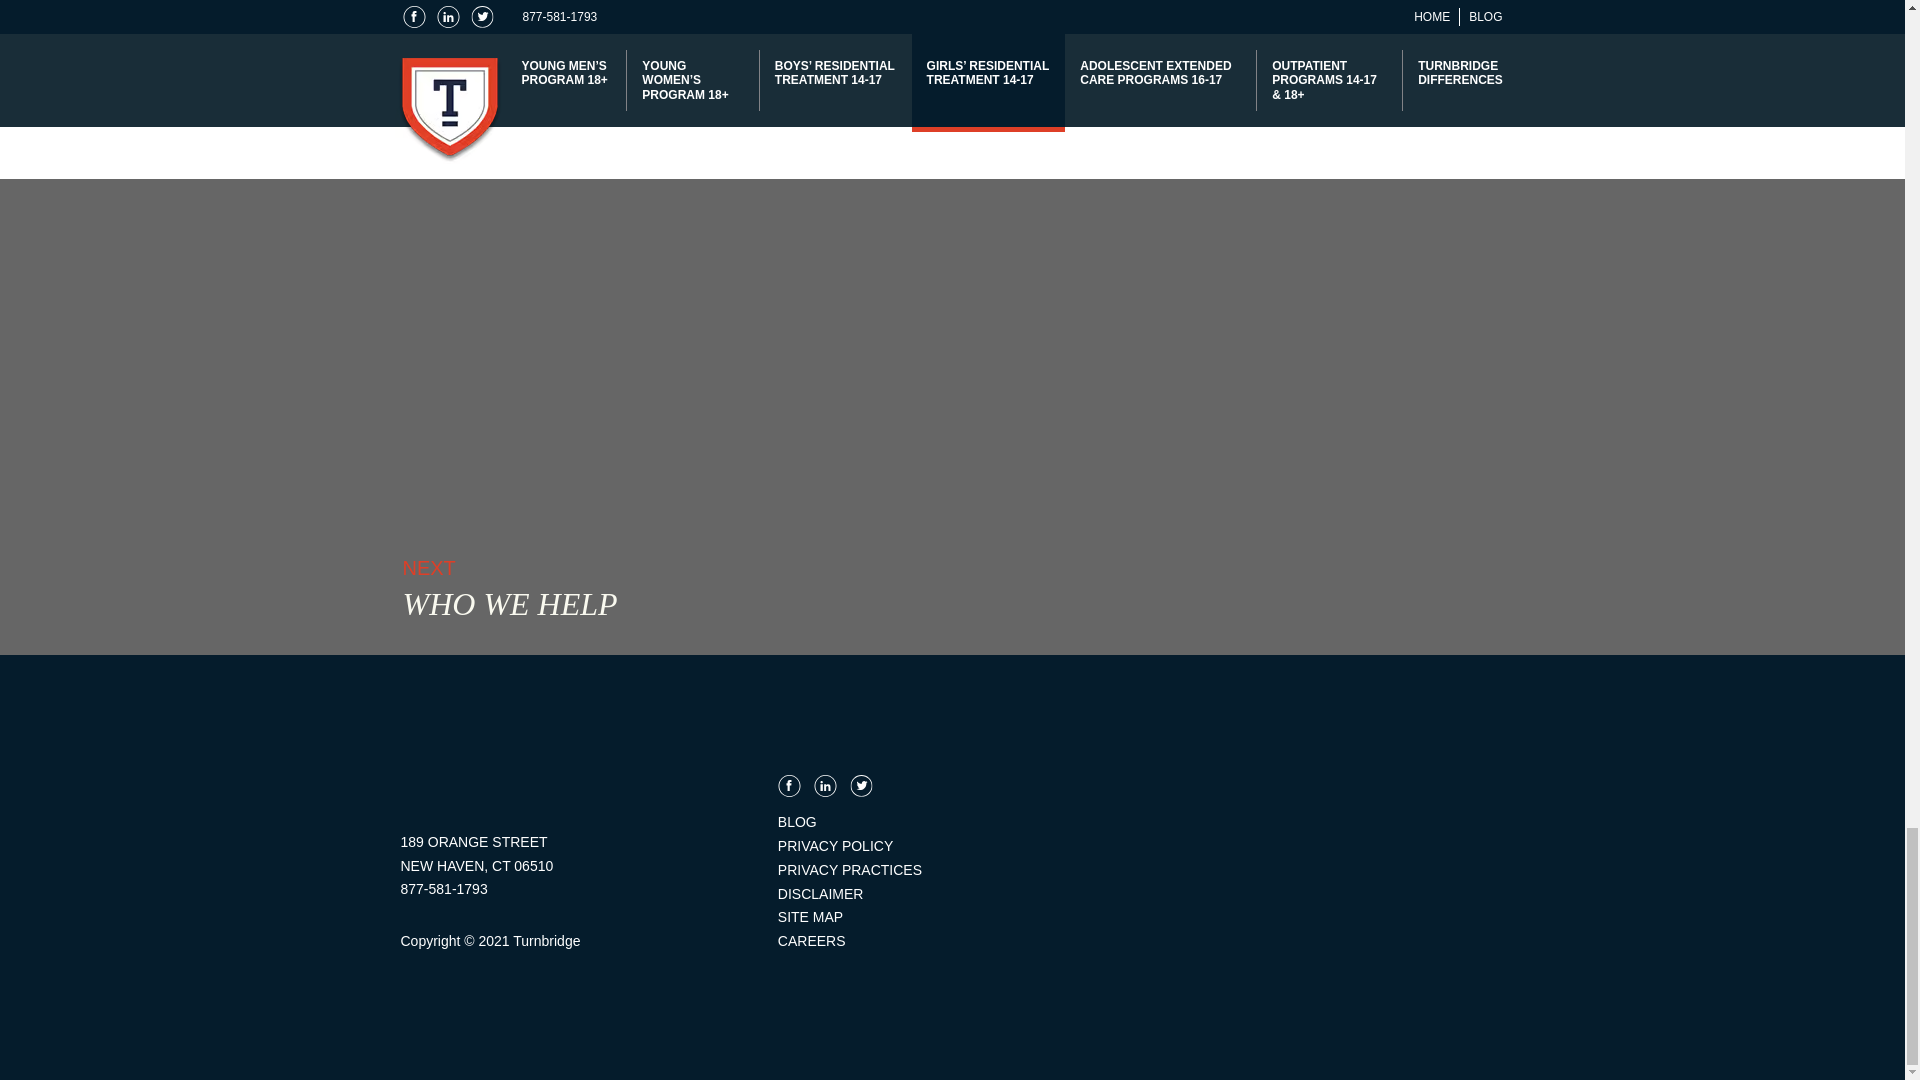 This screenshot has width=1920, height=1080. Describe the element at coordinates (862, 786) in the screenshot. I see `Twitter` at that location.